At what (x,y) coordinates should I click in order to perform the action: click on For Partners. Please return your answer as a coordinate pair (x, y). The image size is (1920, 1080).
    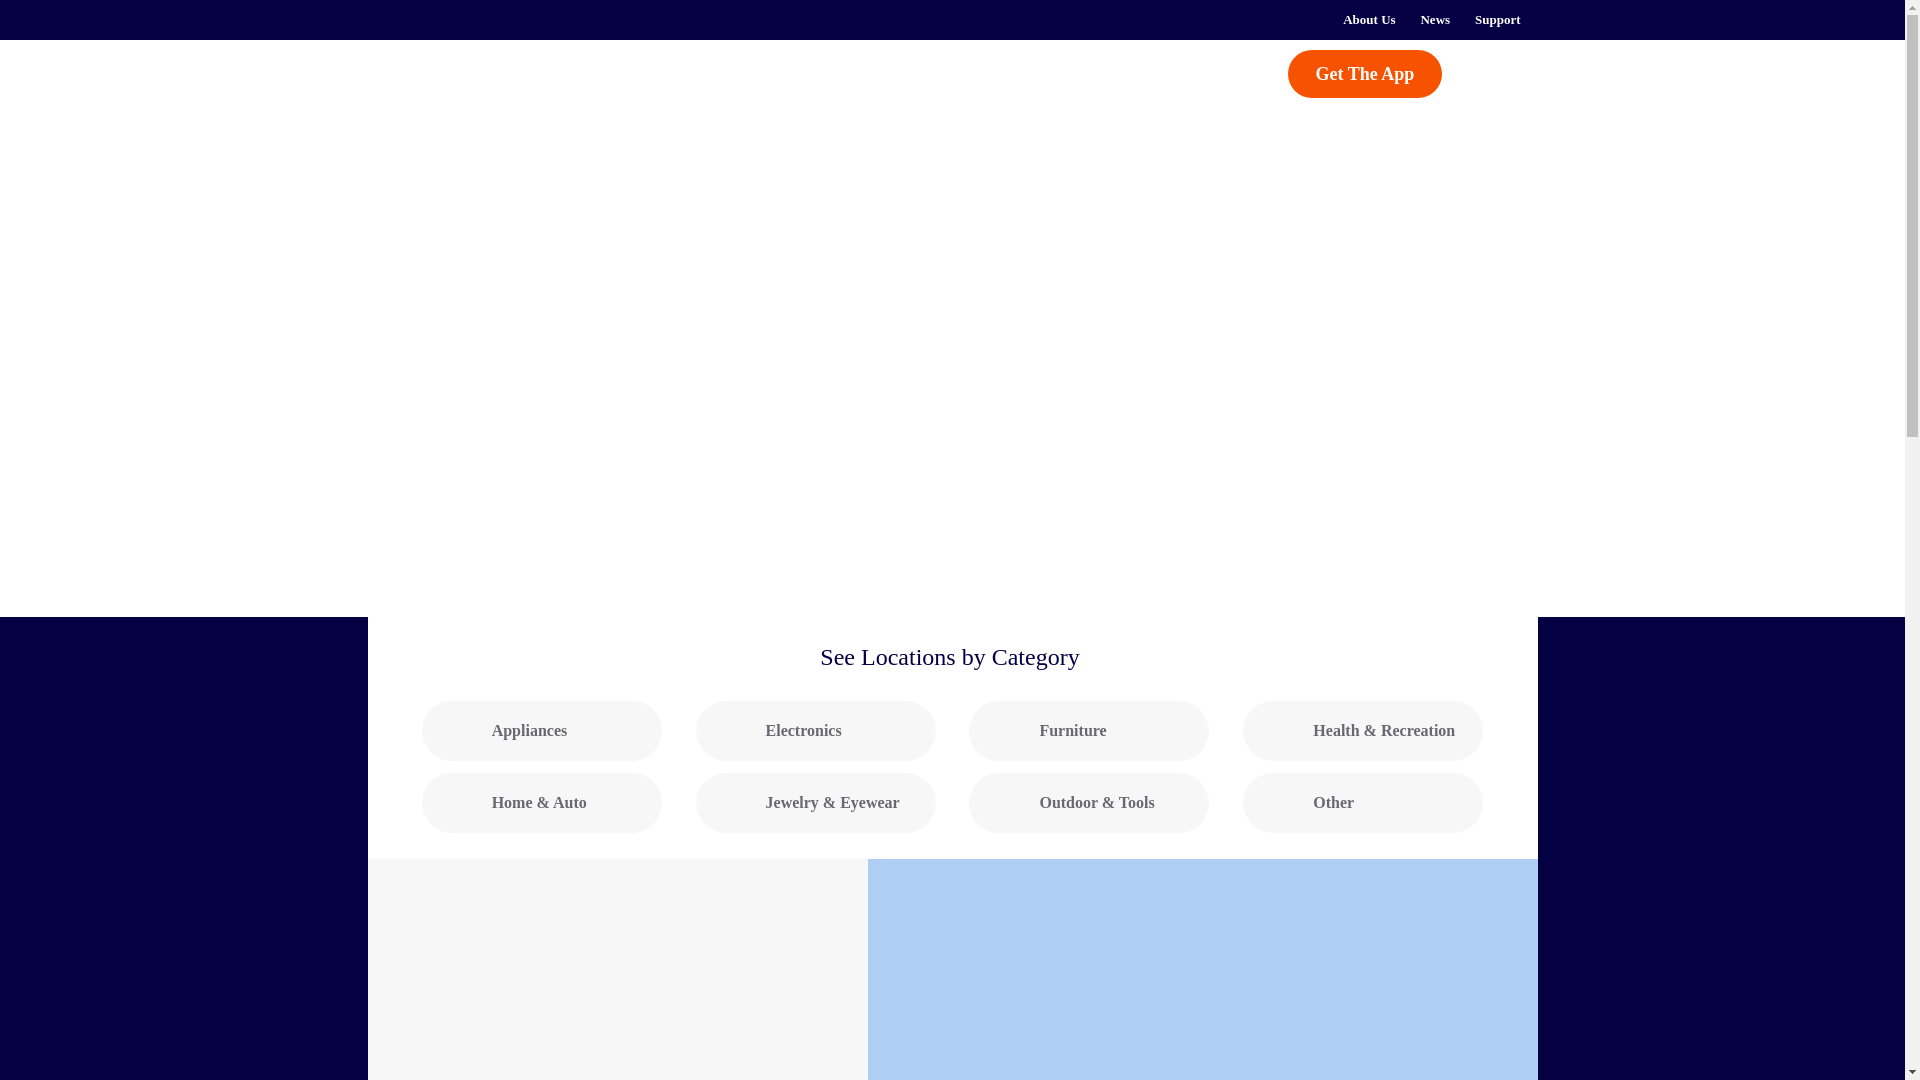
    Looking at the image, I should click on (1014, 72).